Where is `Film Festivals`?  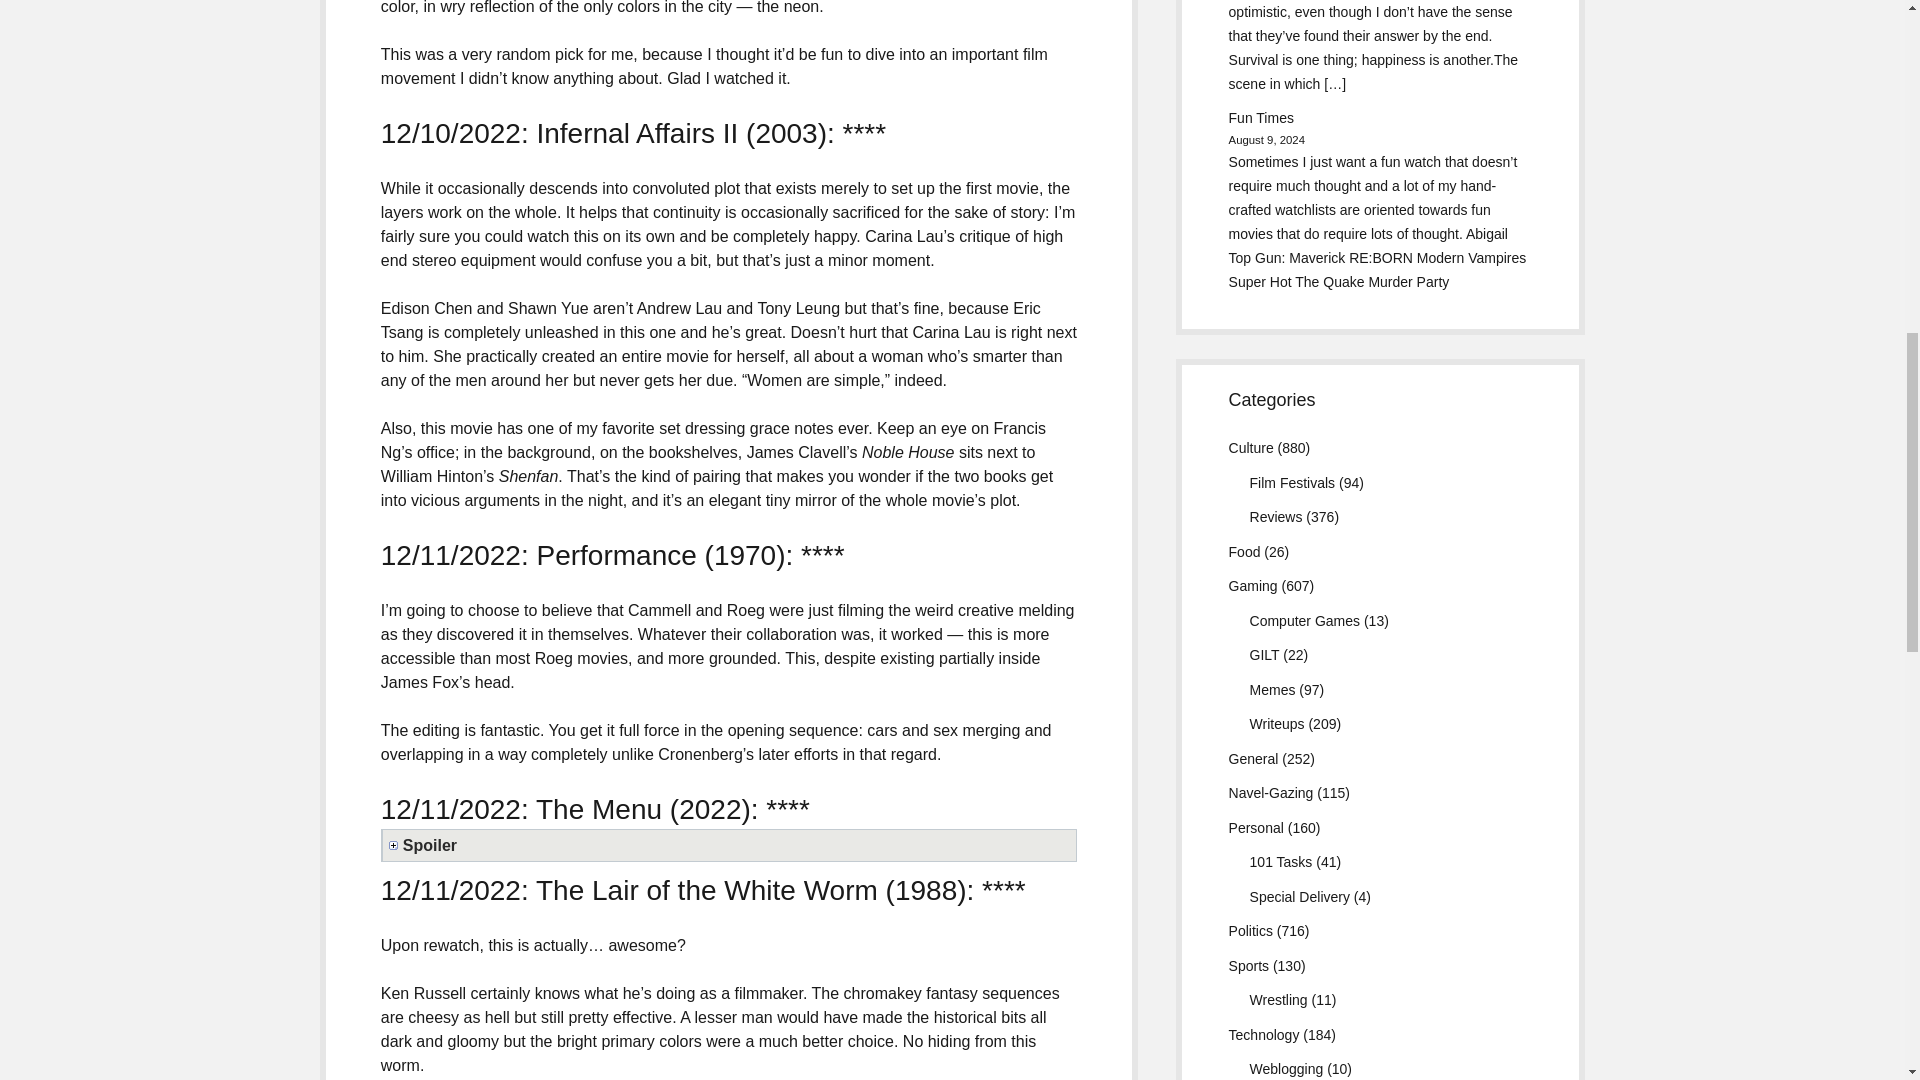
Film Festivals is located at coordinates (1292, 483).